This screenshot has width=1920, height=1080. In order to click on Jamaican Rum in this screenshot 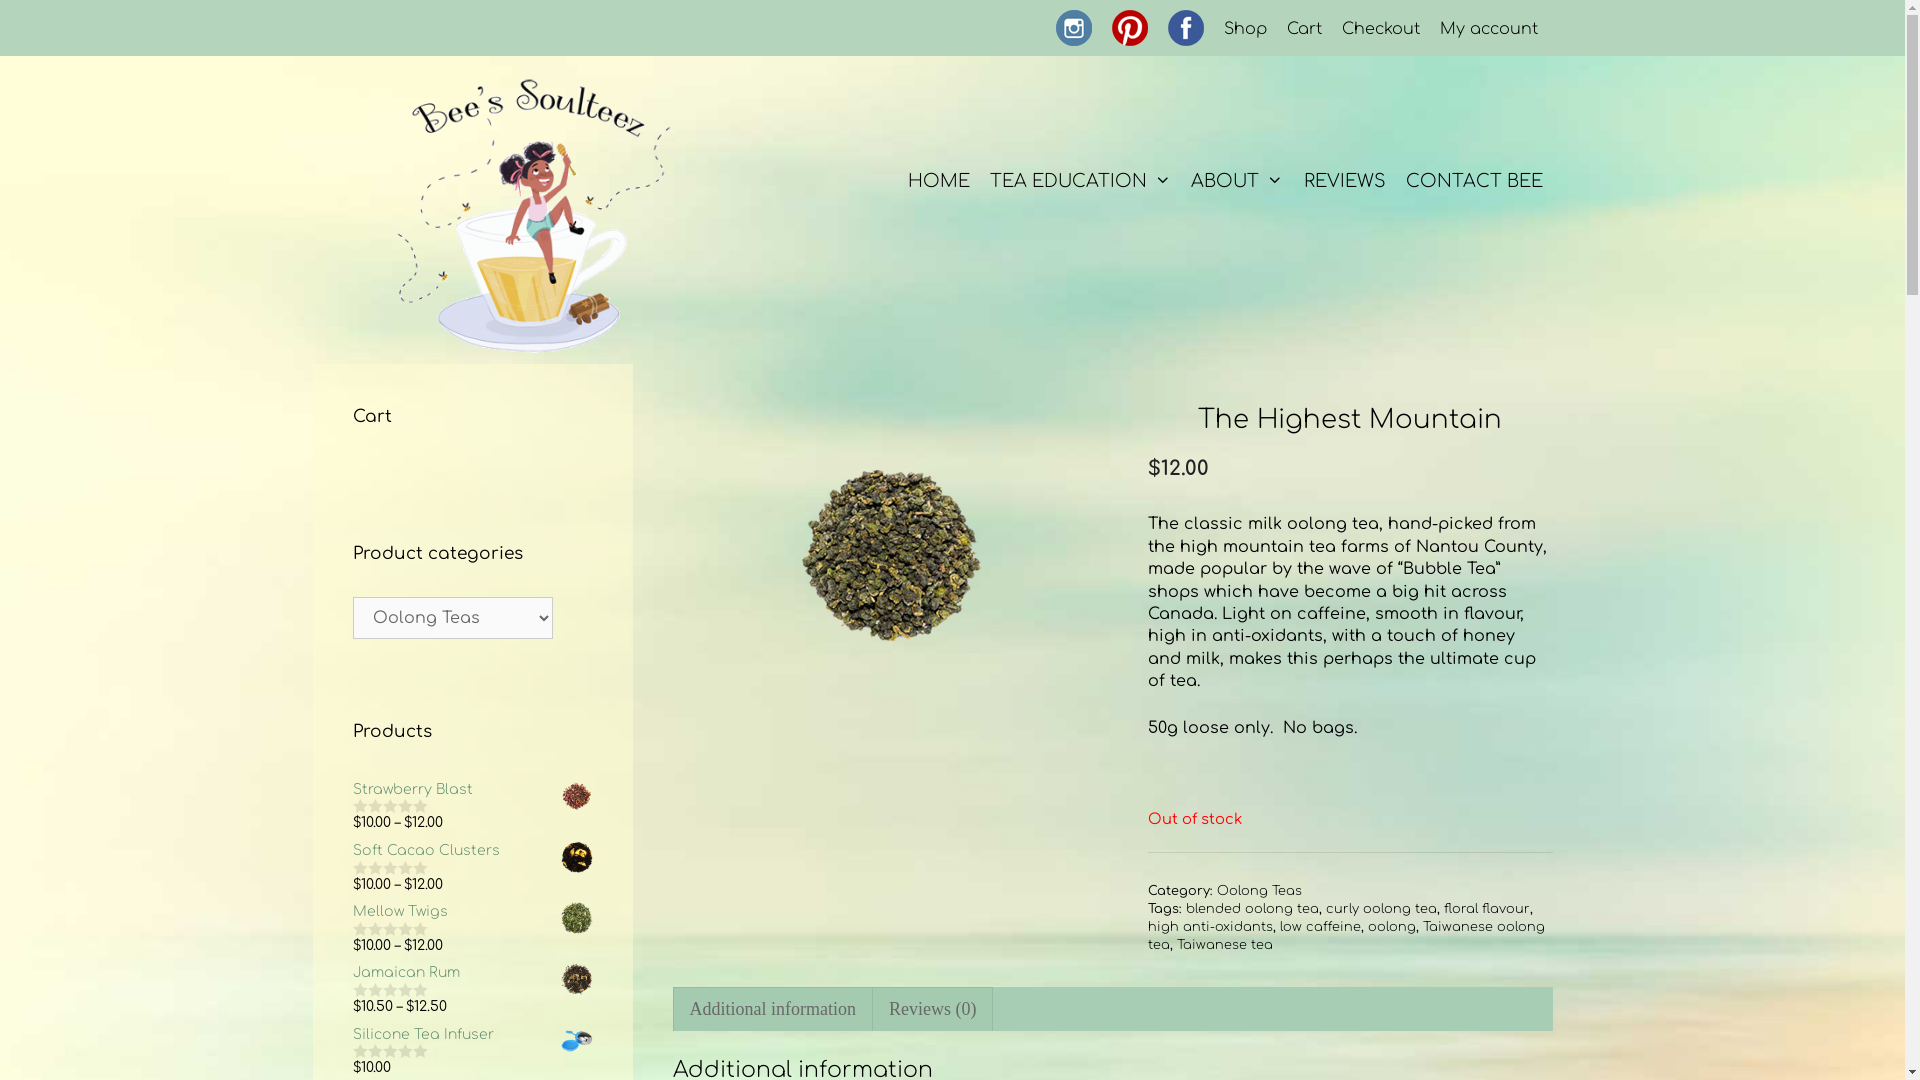, I will do `click(472, 973)`.